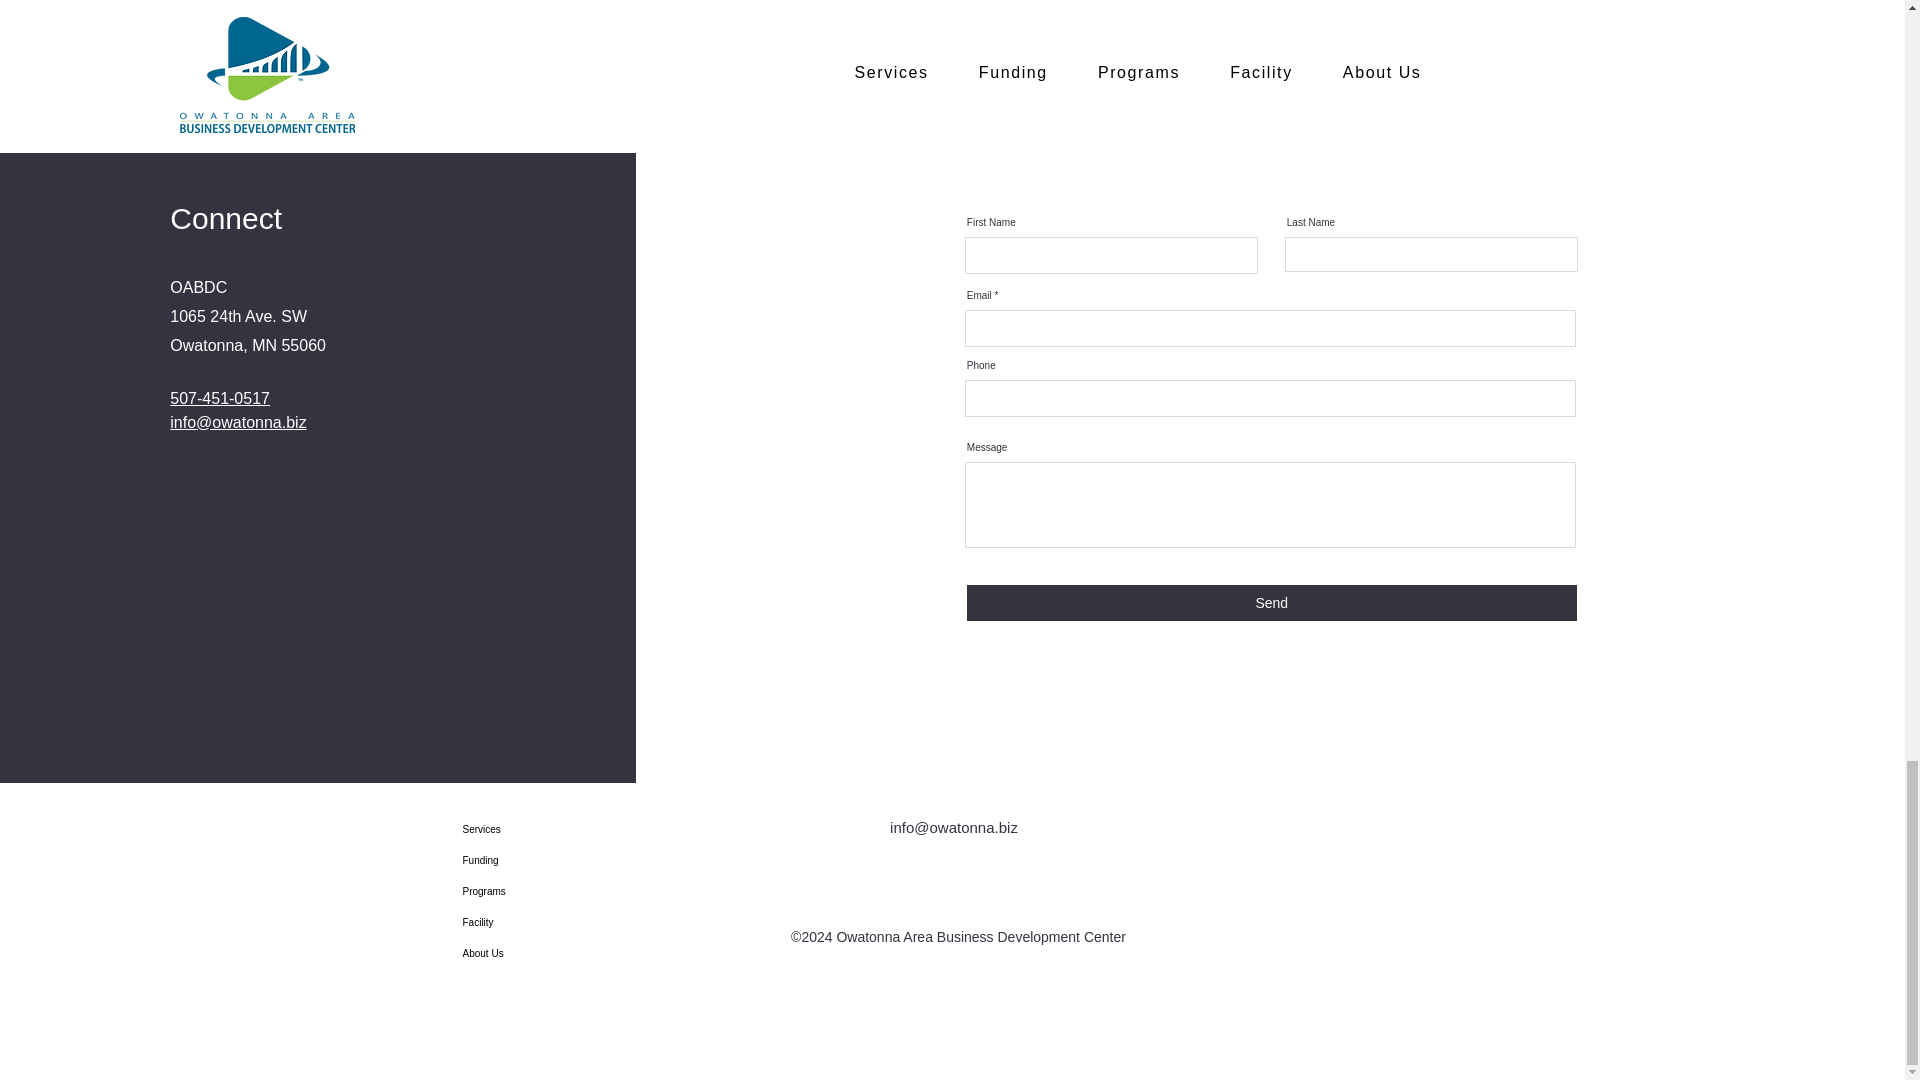 This screenshot has width=1920, height=1080. I want to click on Facility, so click(530, 922).